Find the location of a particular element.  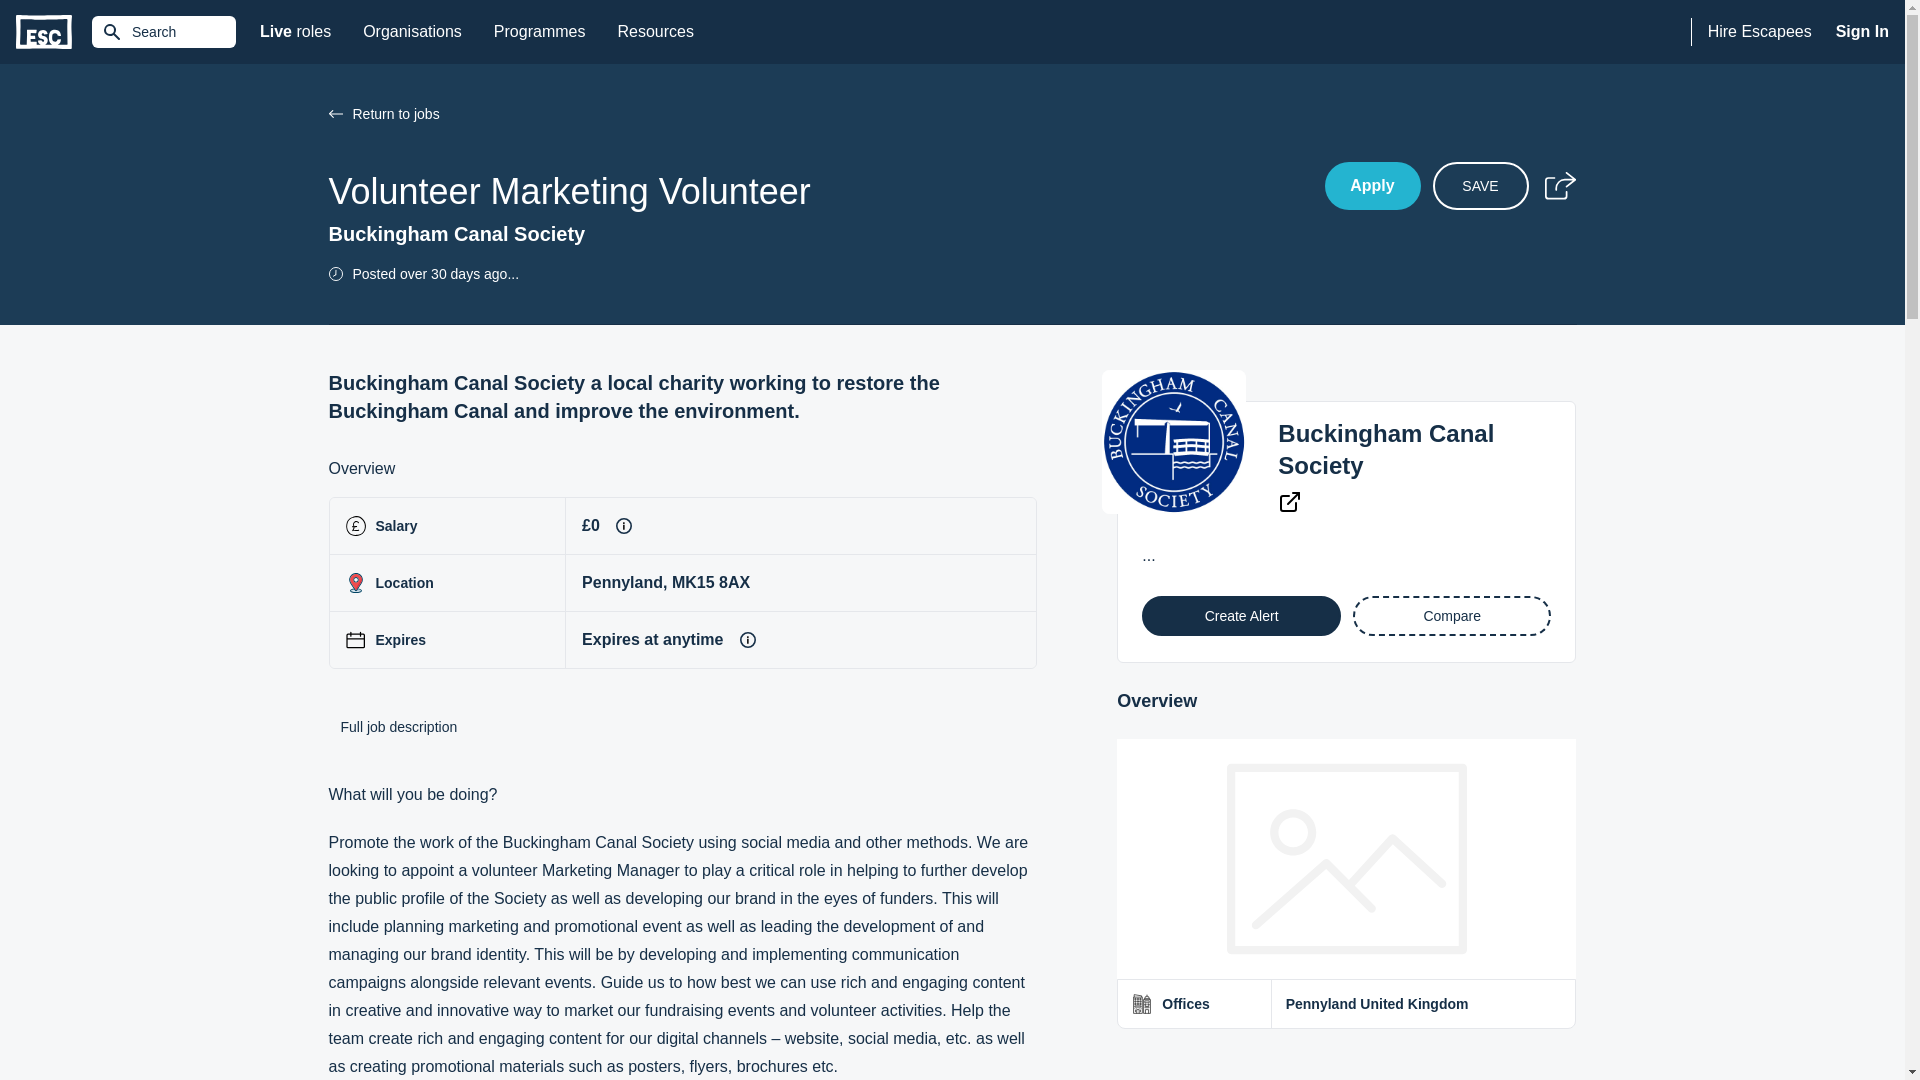

Buckingham Canal Society is located at coordinates (1386, 450).